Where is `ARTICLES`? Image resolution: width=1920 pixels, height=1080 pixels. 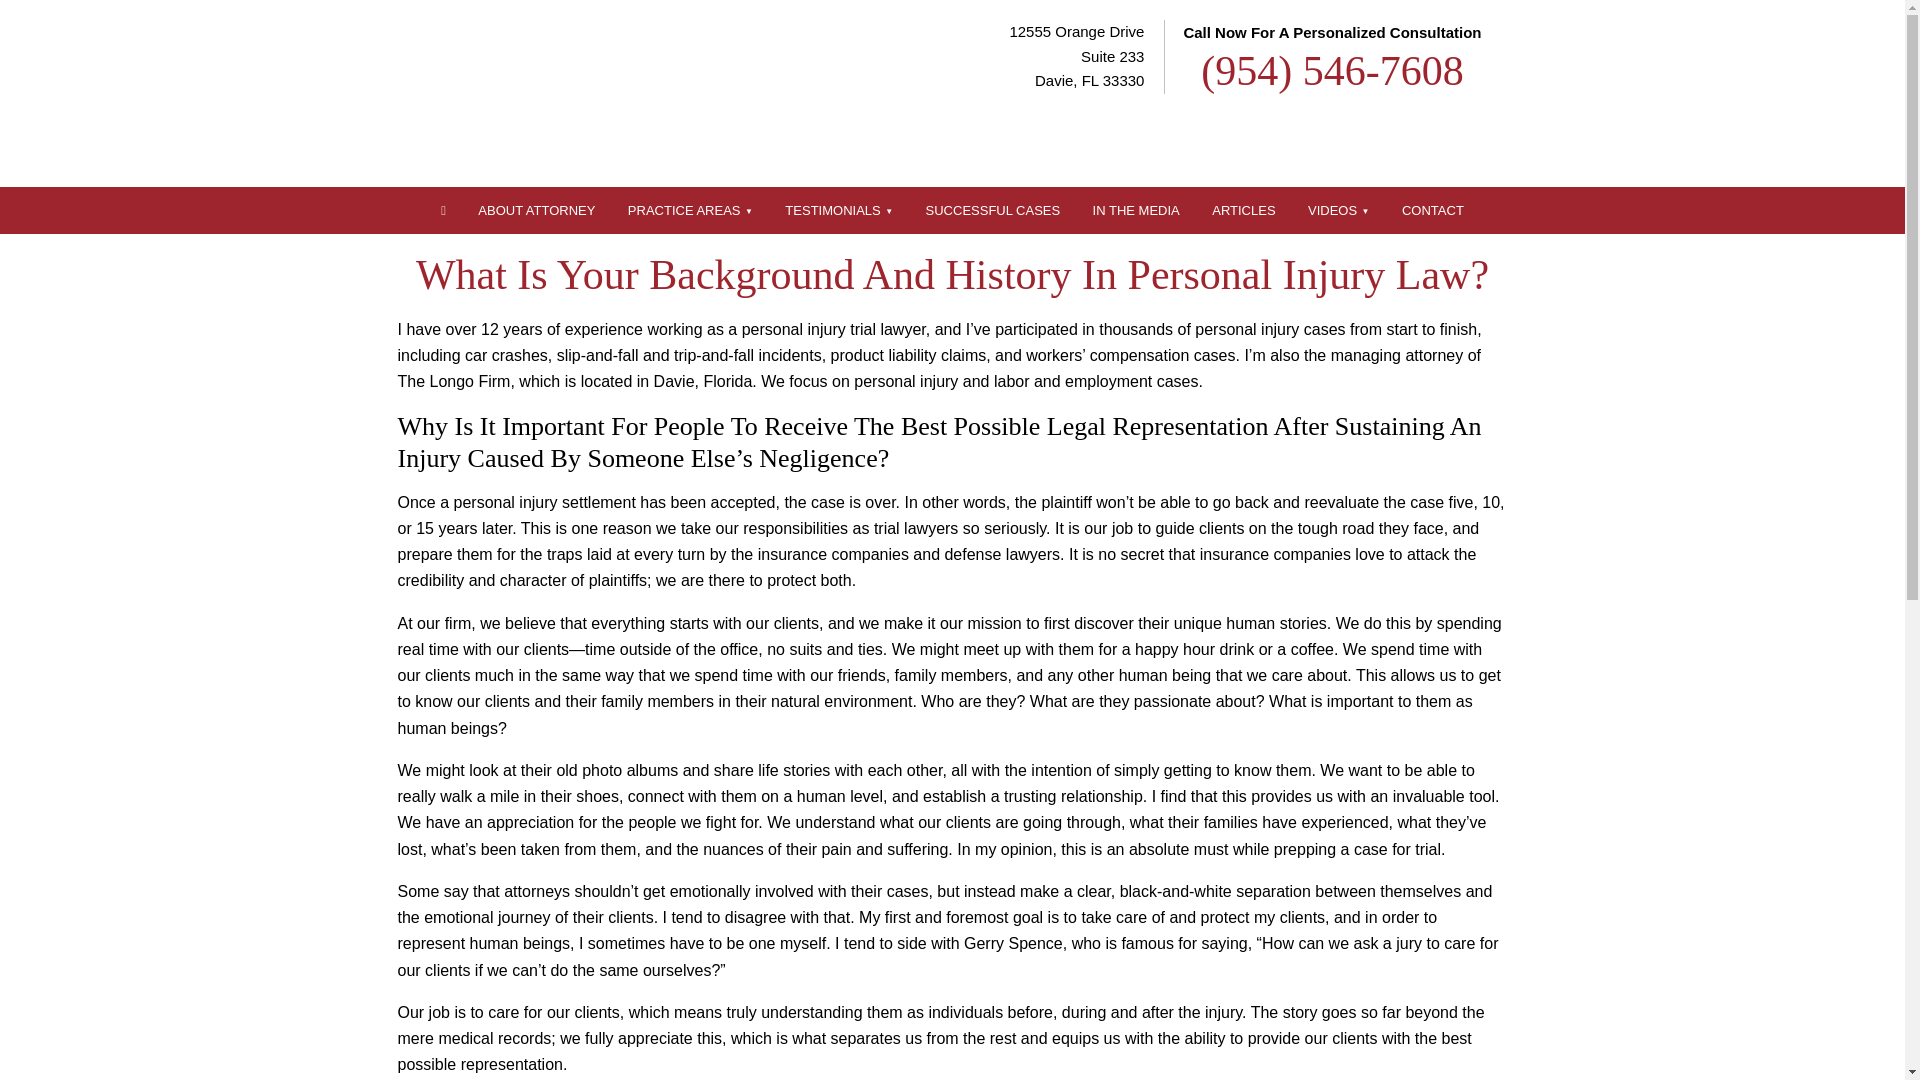
ARTICLES is located at coordinates (1243, 210).